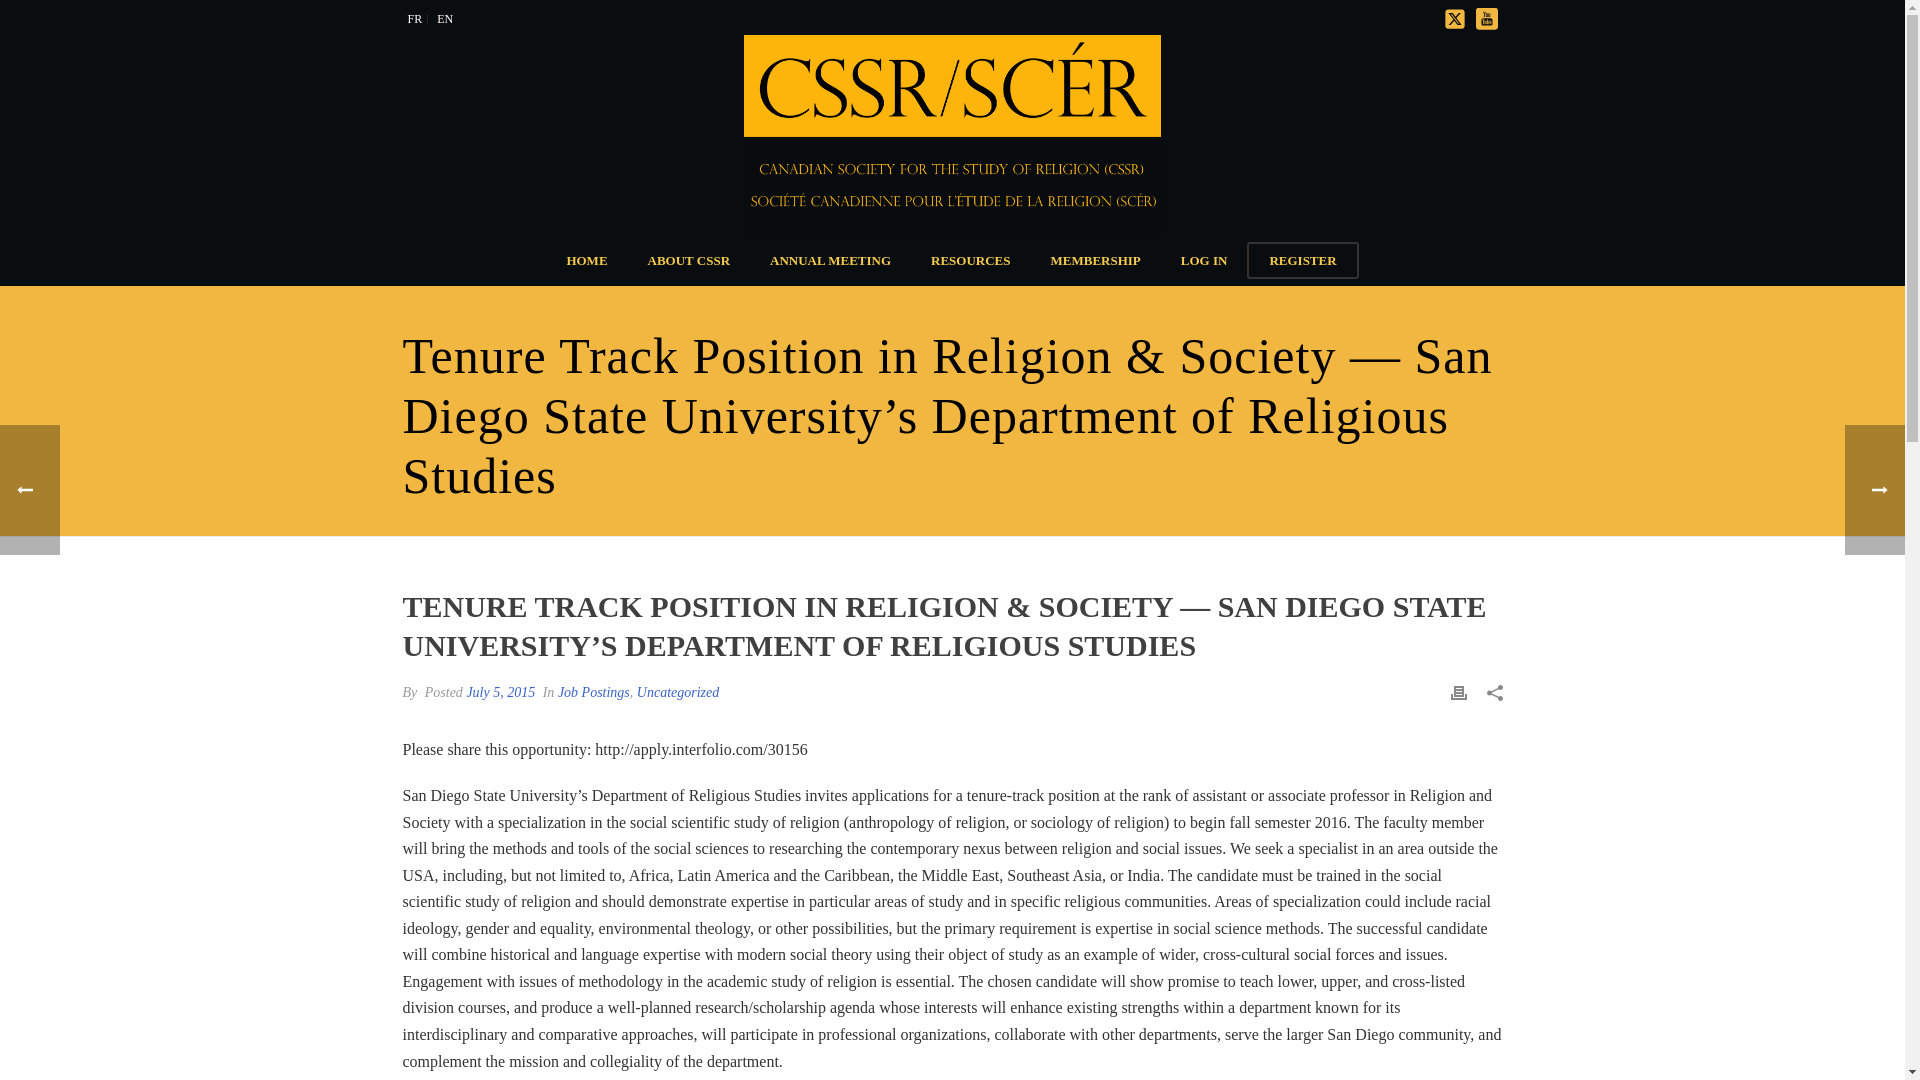 The height and width of the screenshot is (1080, 1920). What do you see at coordinates (830, 260) in the screenshot?
I see `ANNUAL MEETING` at bounding box center [830, 260].